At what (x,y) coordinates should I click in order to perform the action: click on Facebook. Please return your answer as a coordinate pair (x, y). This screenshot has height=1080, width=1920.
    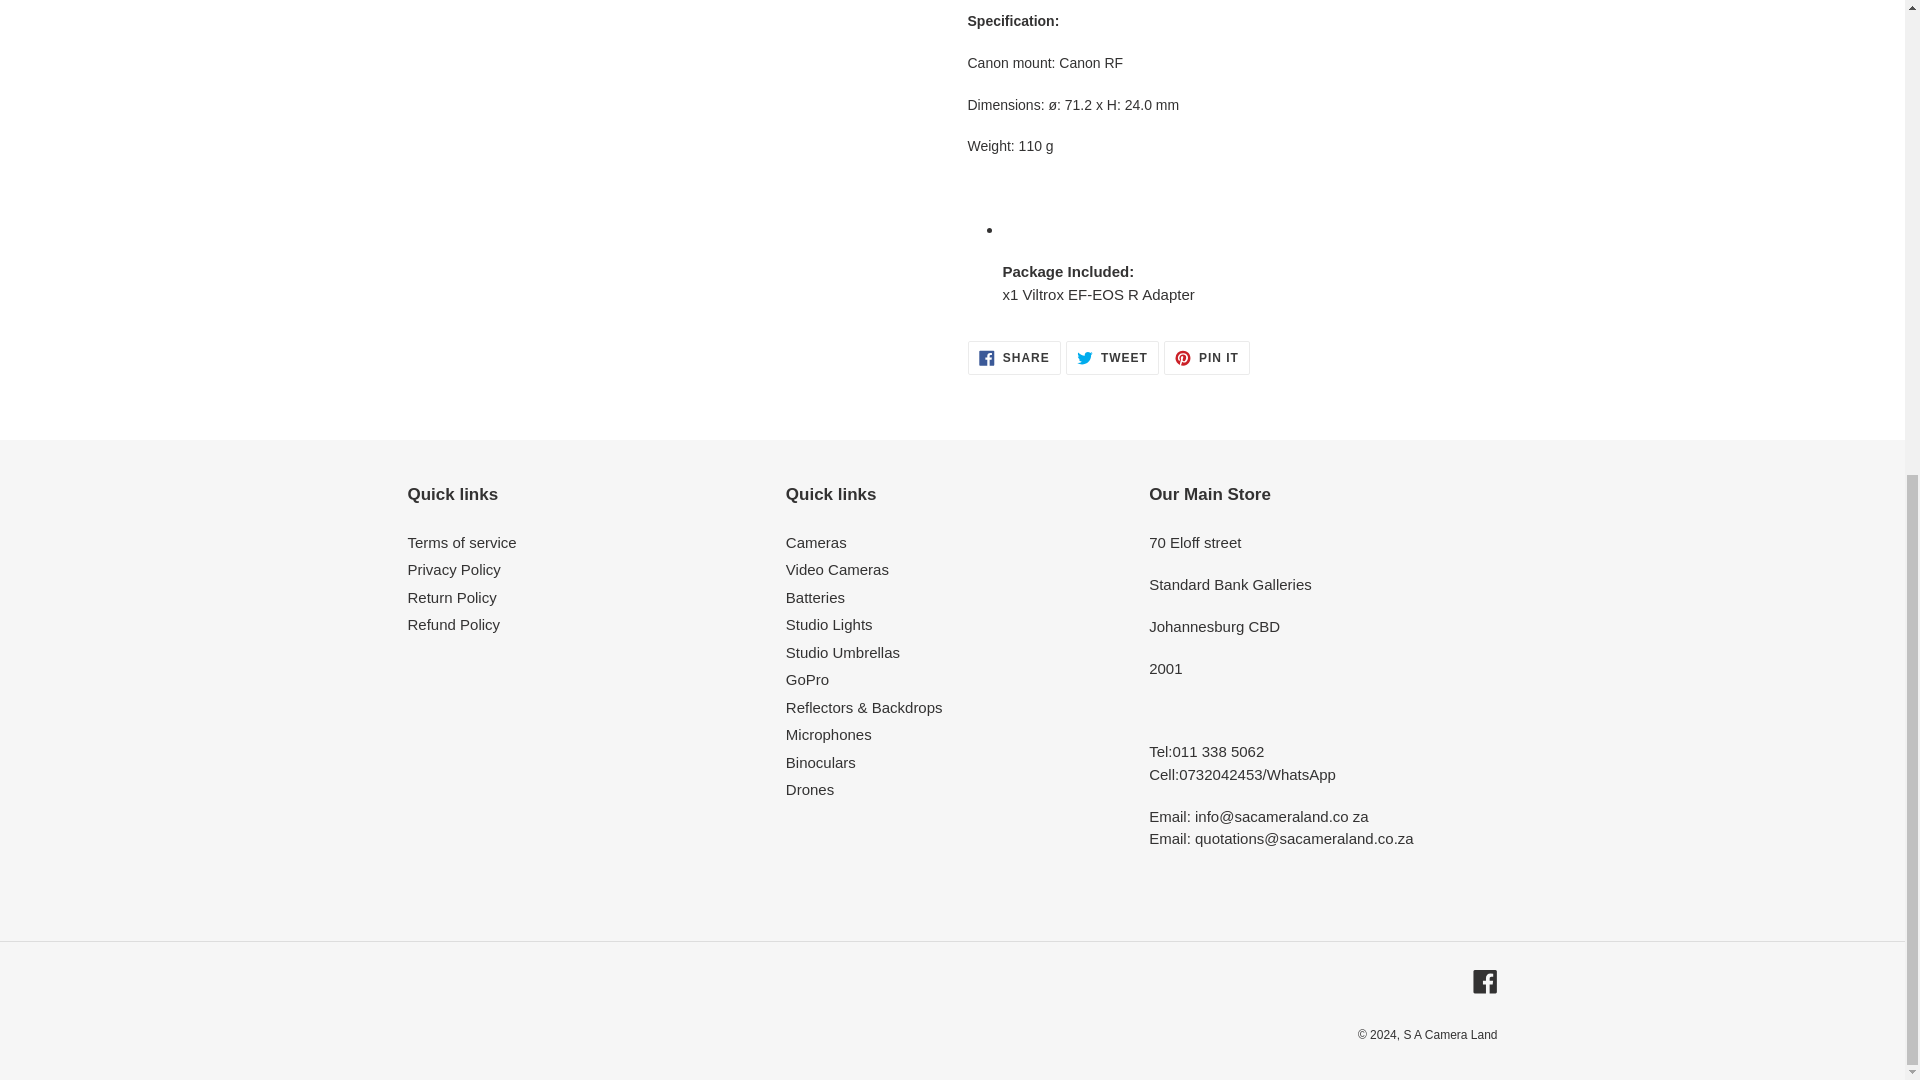
    Looking at the image, I should click on (814, 596).